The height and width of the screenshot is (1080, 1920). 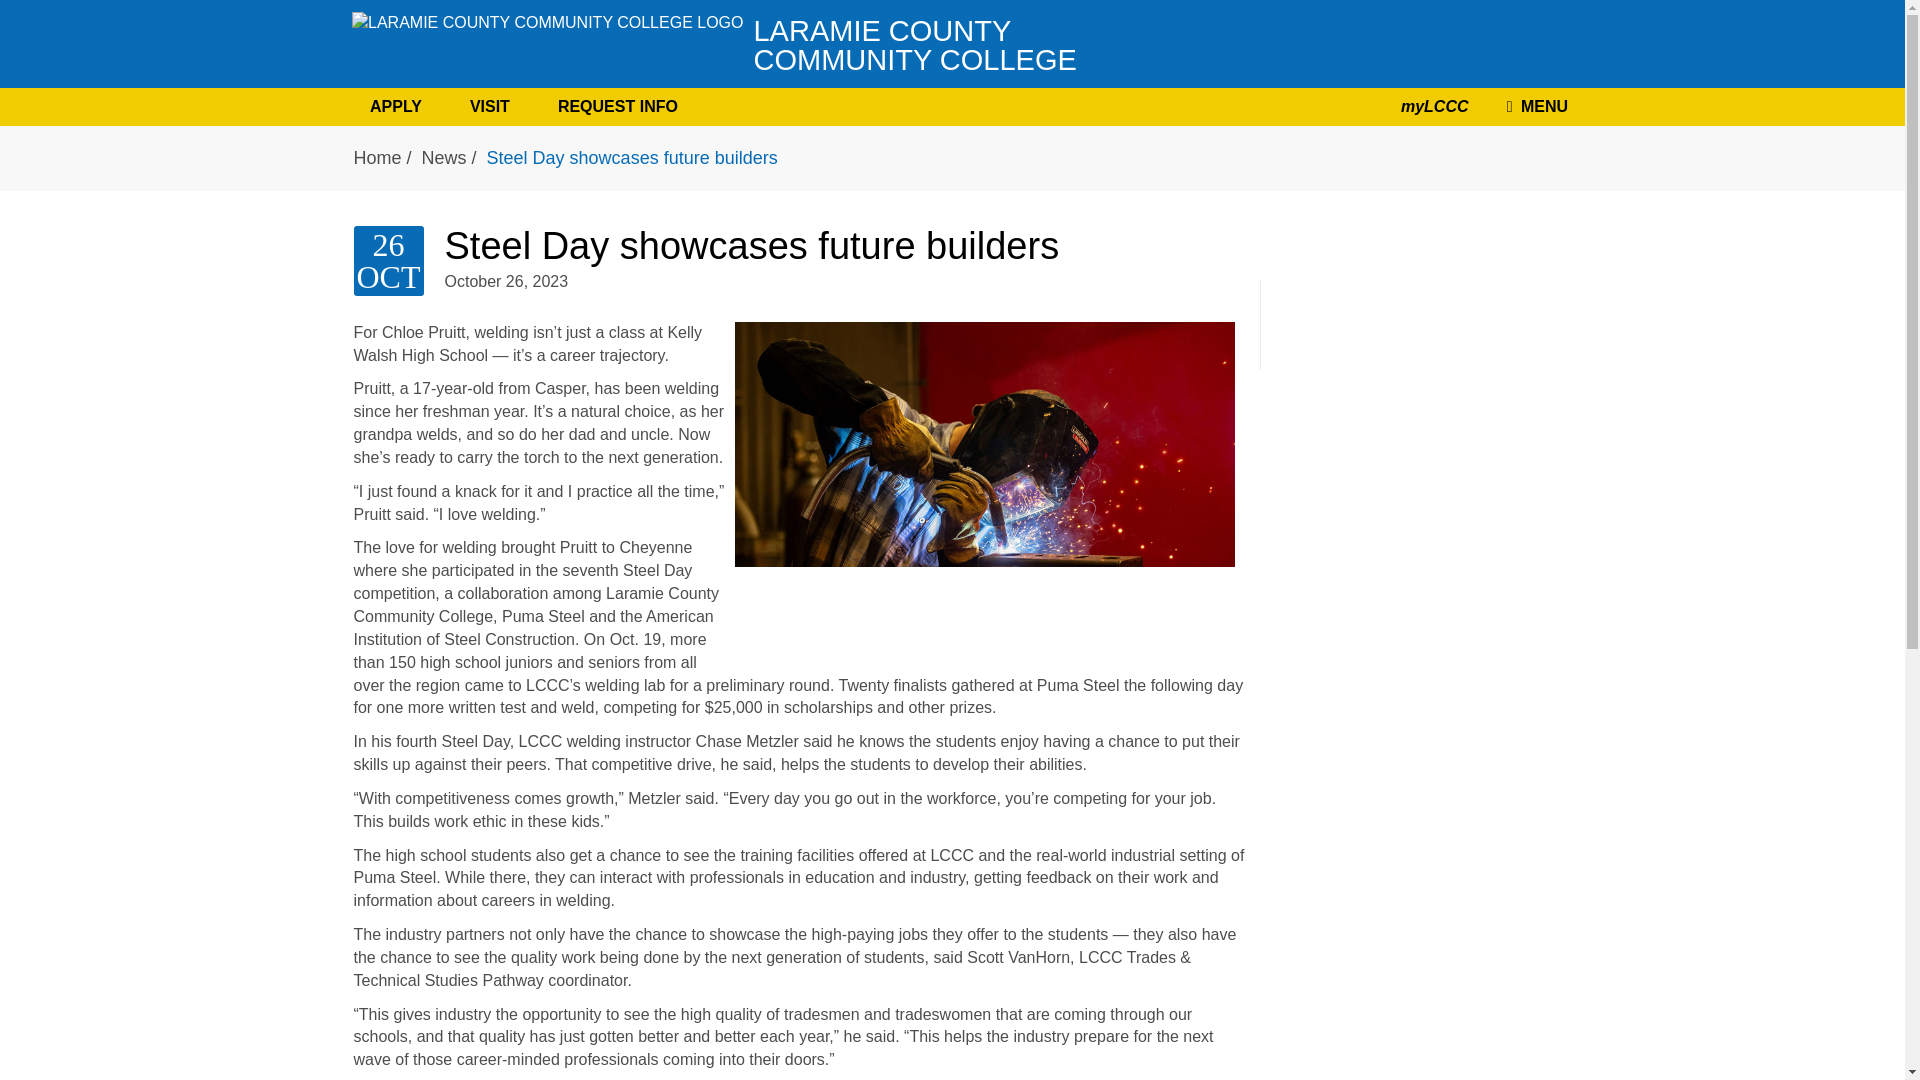 I want to click on REQUEST INFO, so click(x=490, y=106).